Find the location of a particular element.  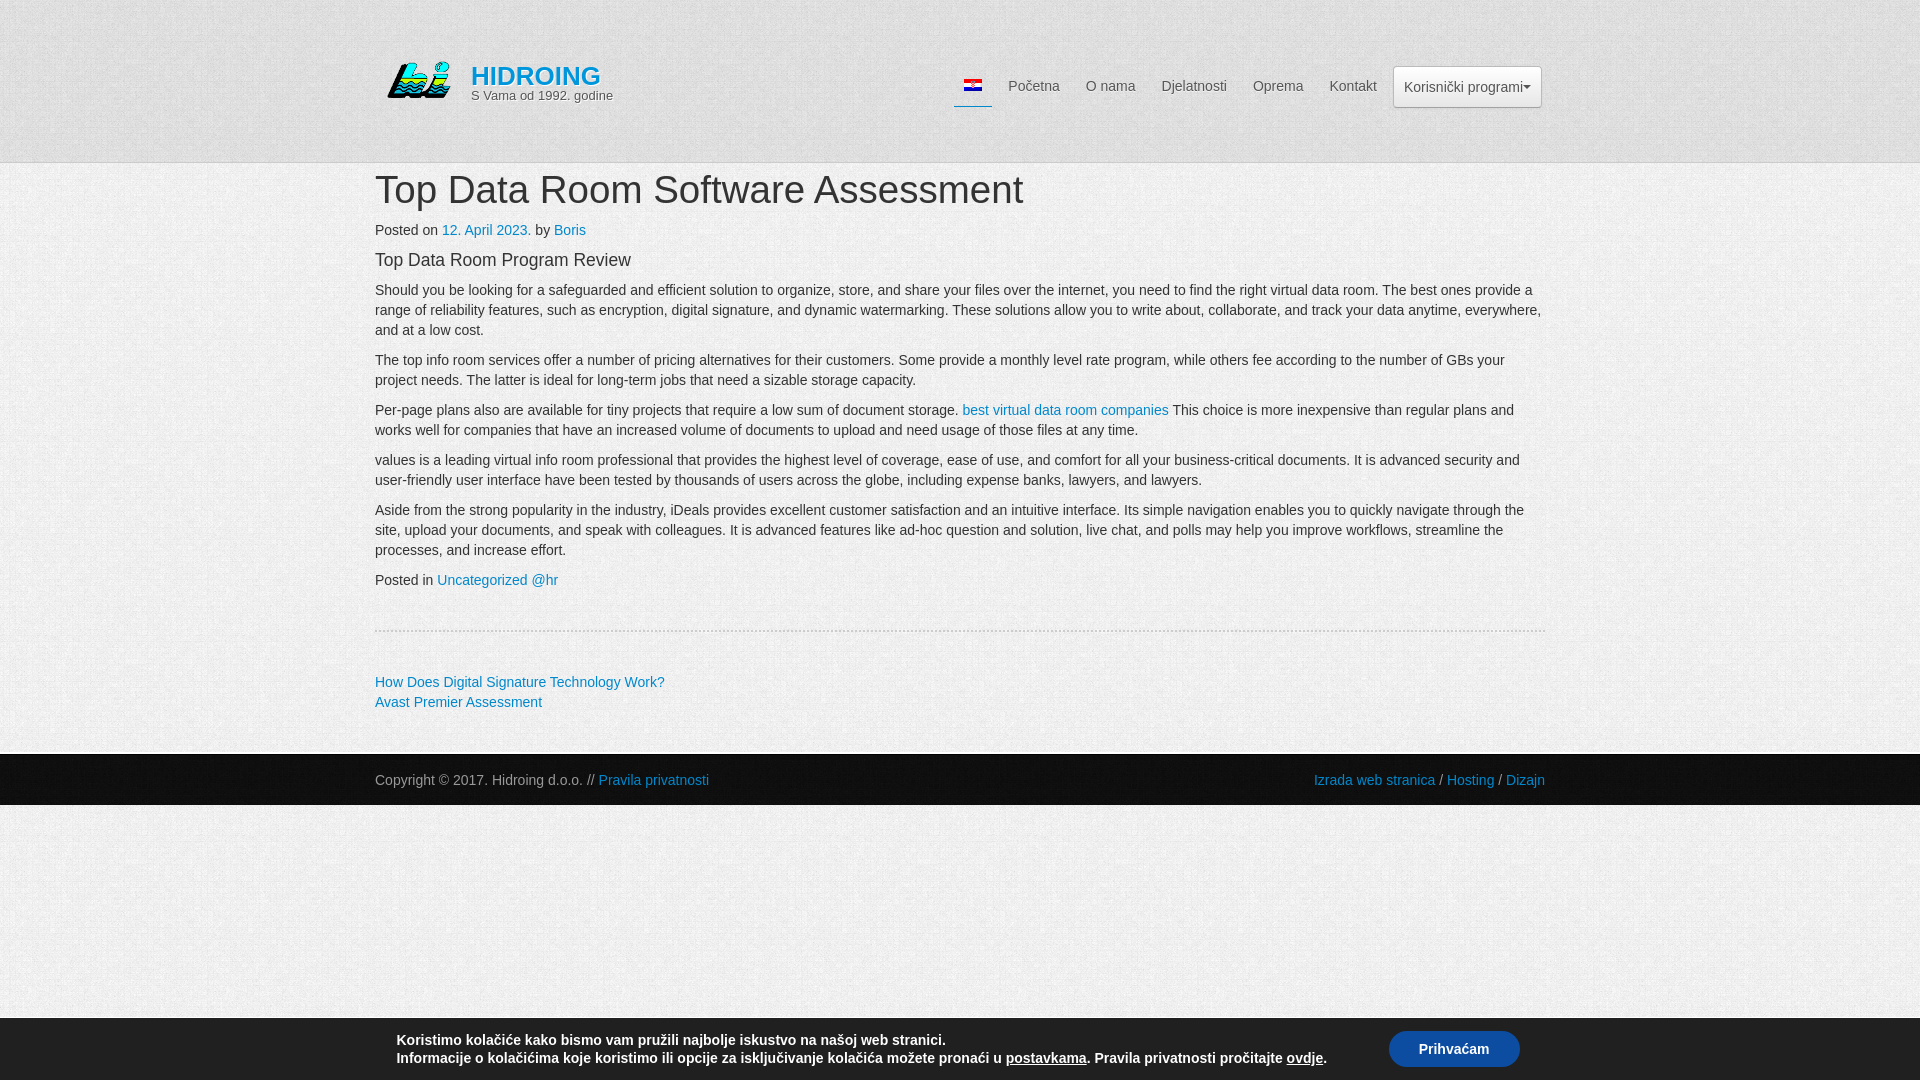

How Does Digital Signature Technology Work? is located at coordinates (519, 682).